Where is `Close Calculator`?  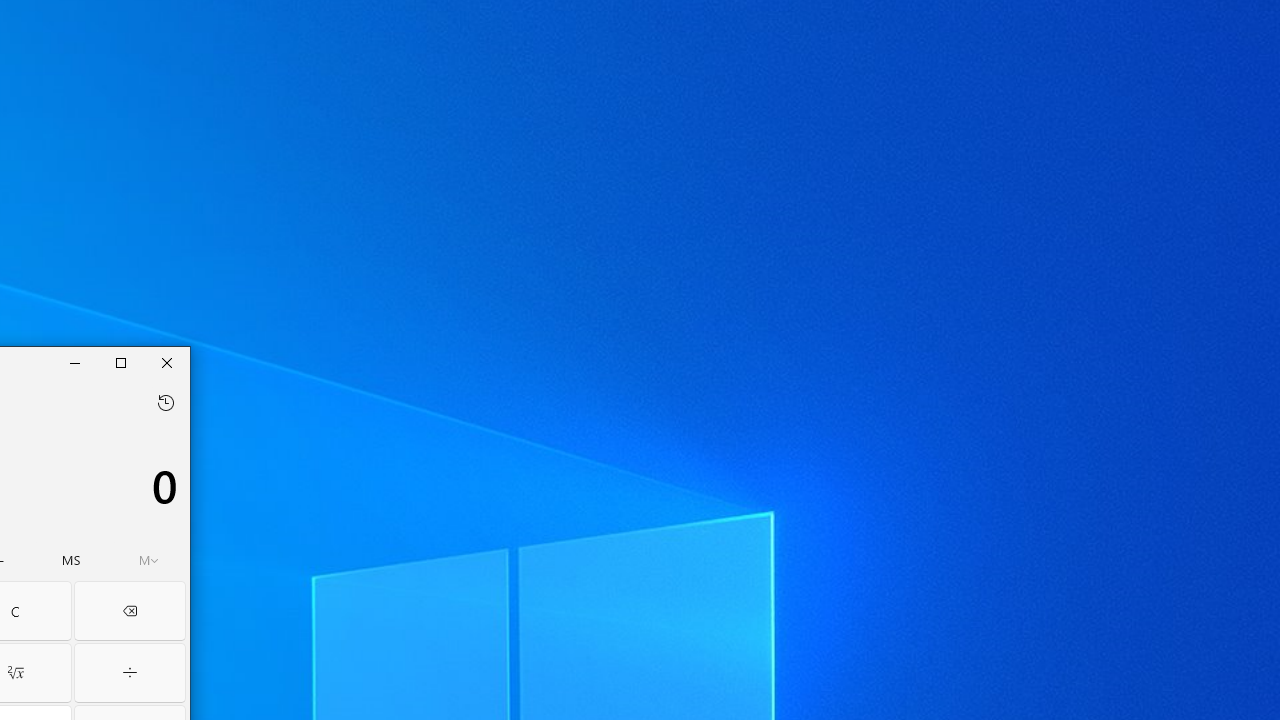 Close Calculator is located at coordinates (166, 362).